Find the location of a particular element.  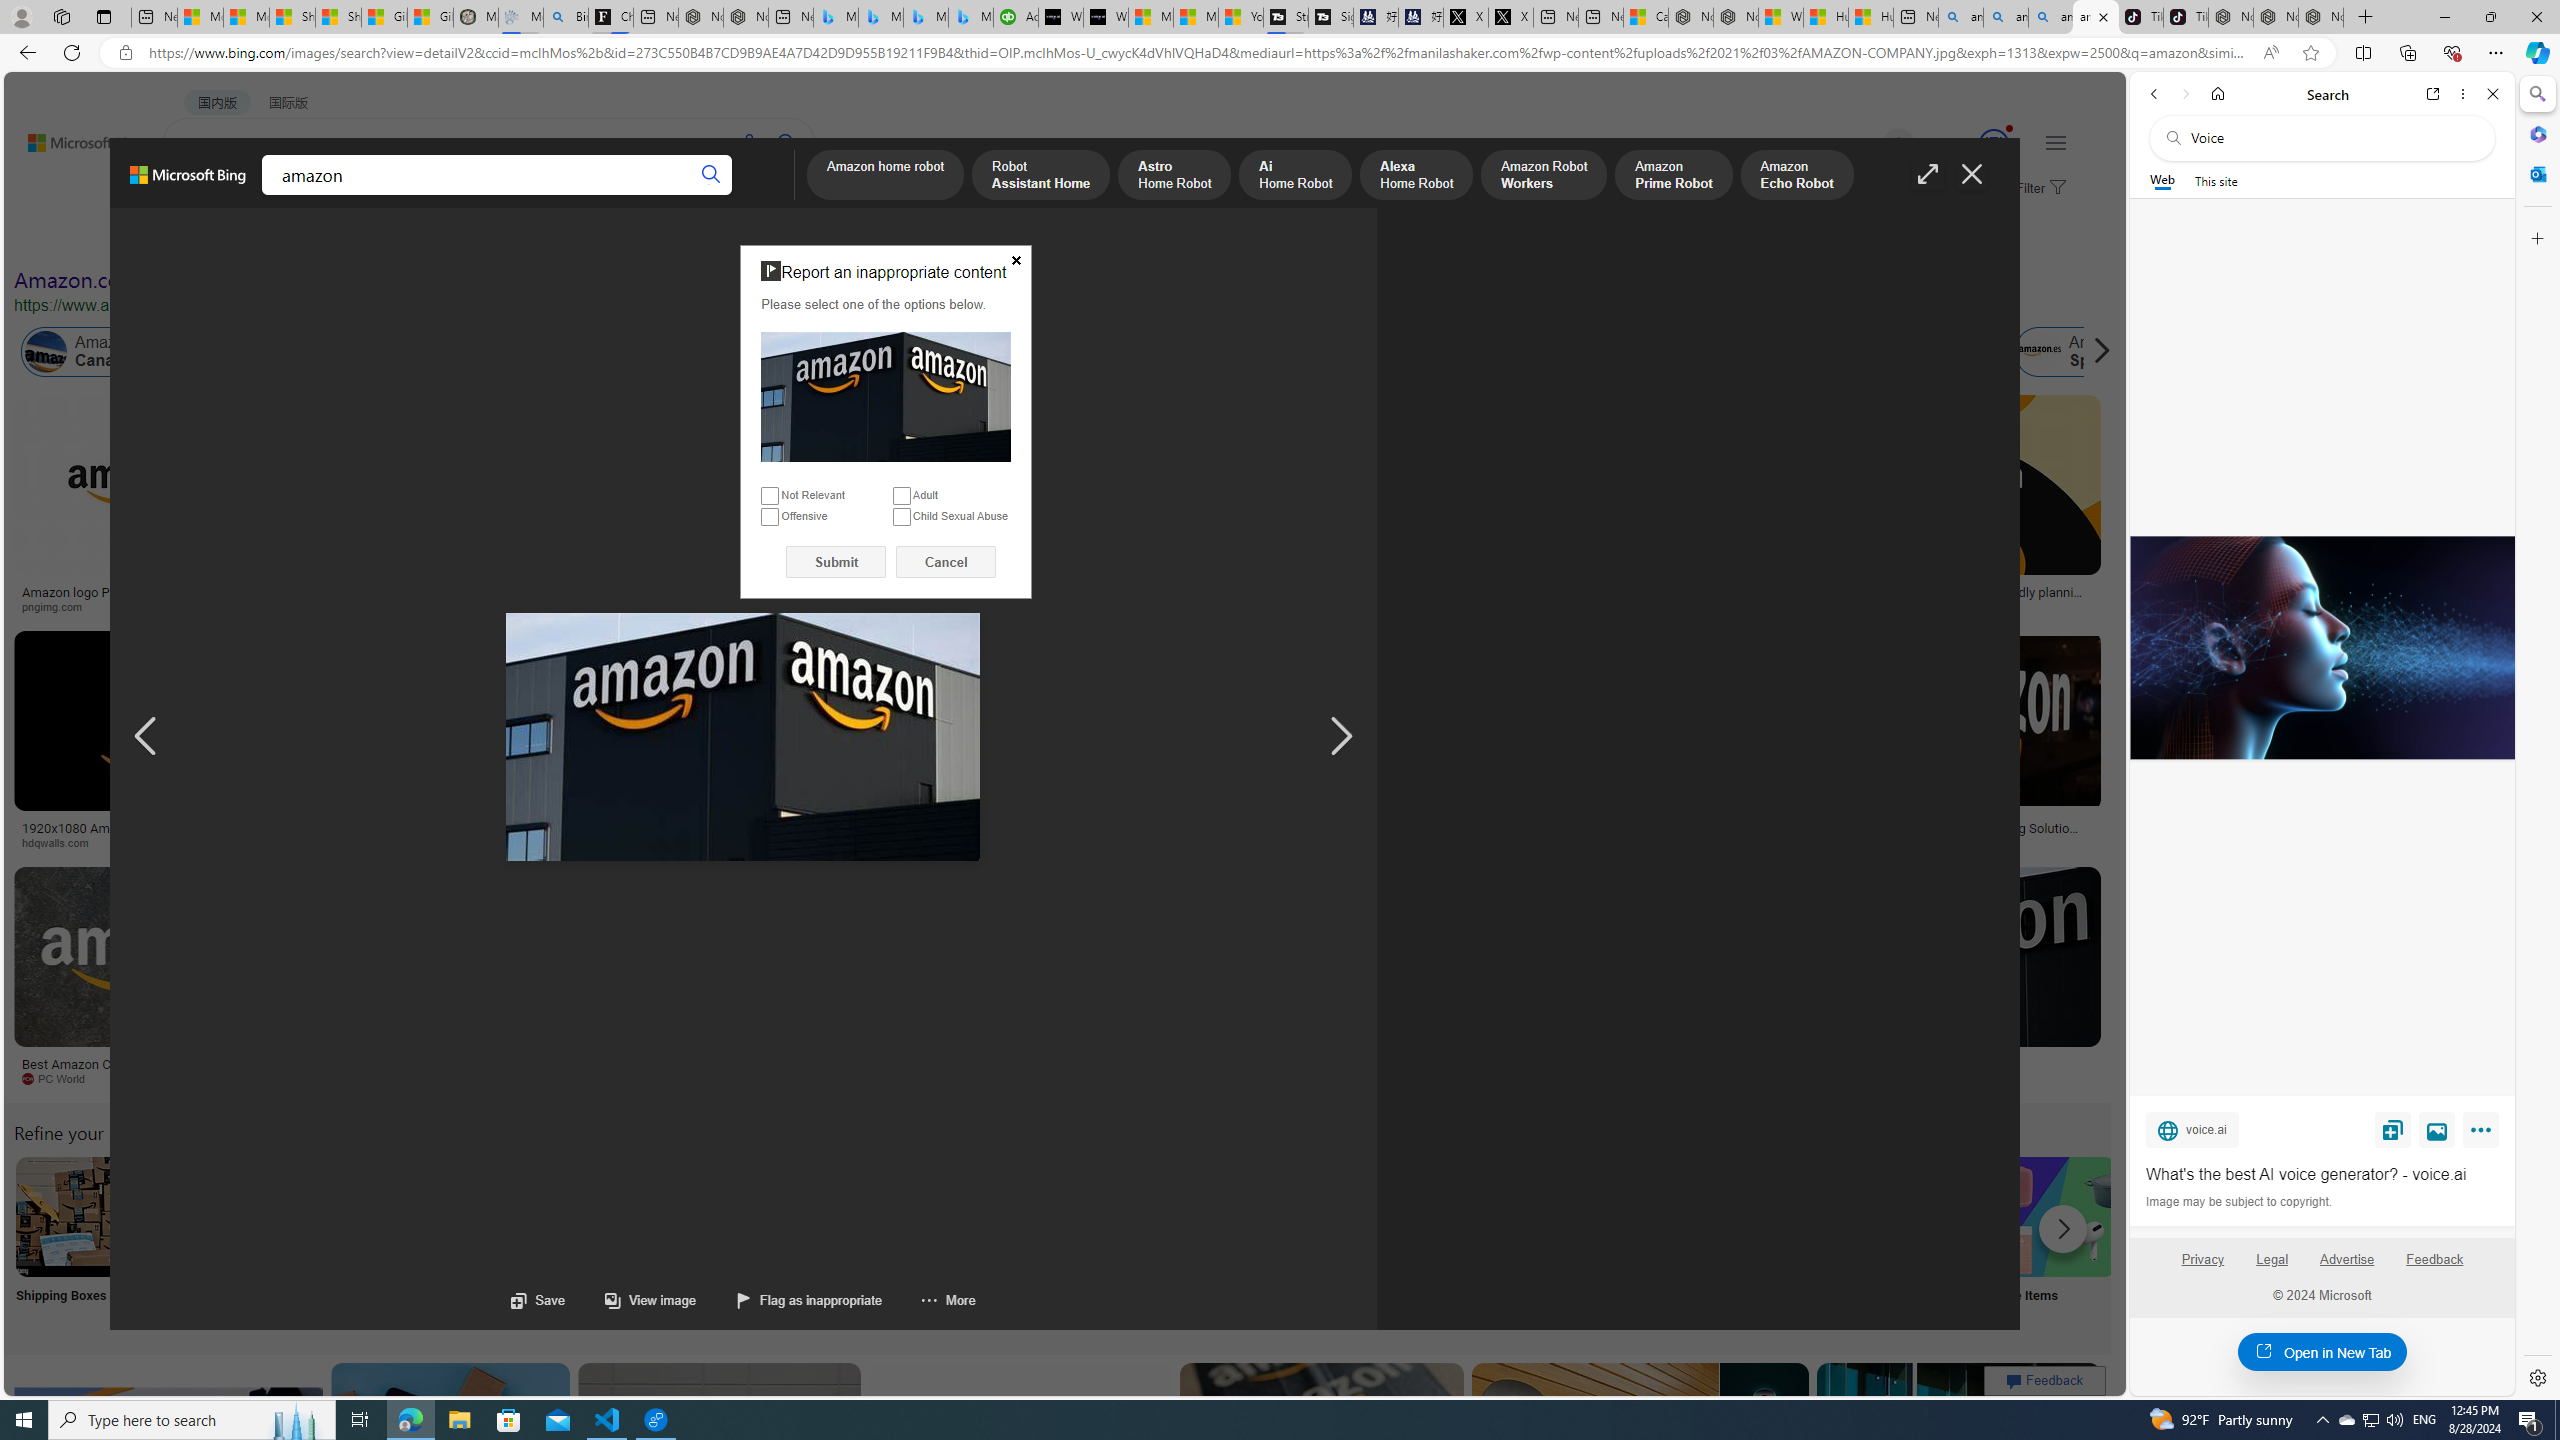

cordcuttersnews.com is located at coordinates (1512, 1078).